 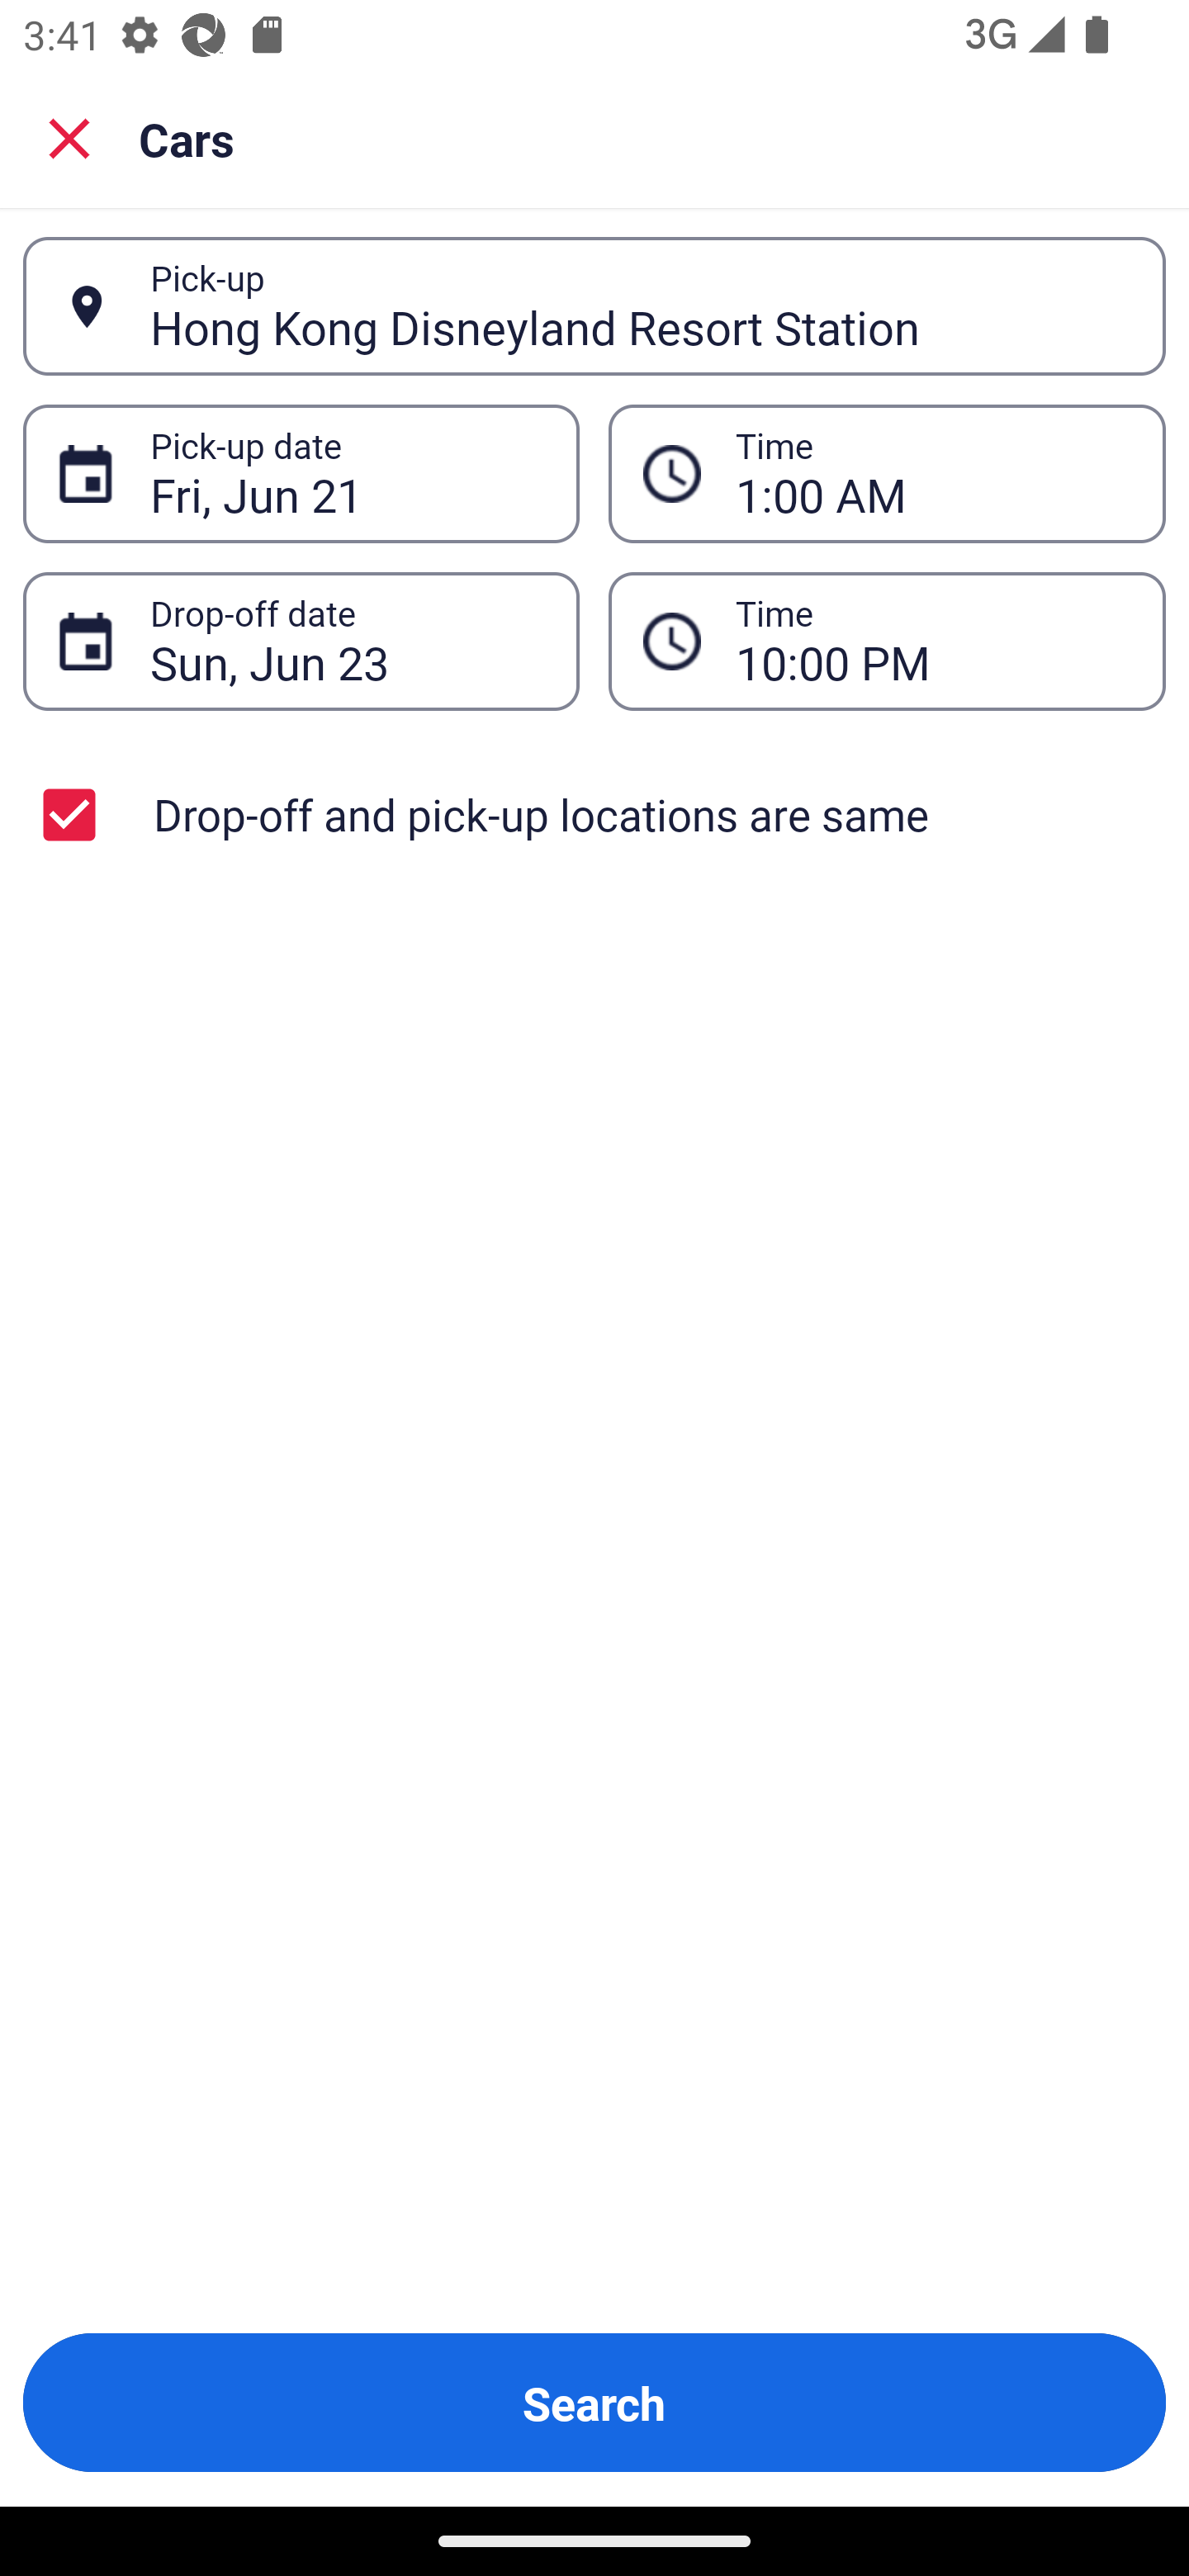 What do you see at coordinates (347, 474) in the screenshot?
I see `Fri, Jun 21` at bounding box center [347, 474].